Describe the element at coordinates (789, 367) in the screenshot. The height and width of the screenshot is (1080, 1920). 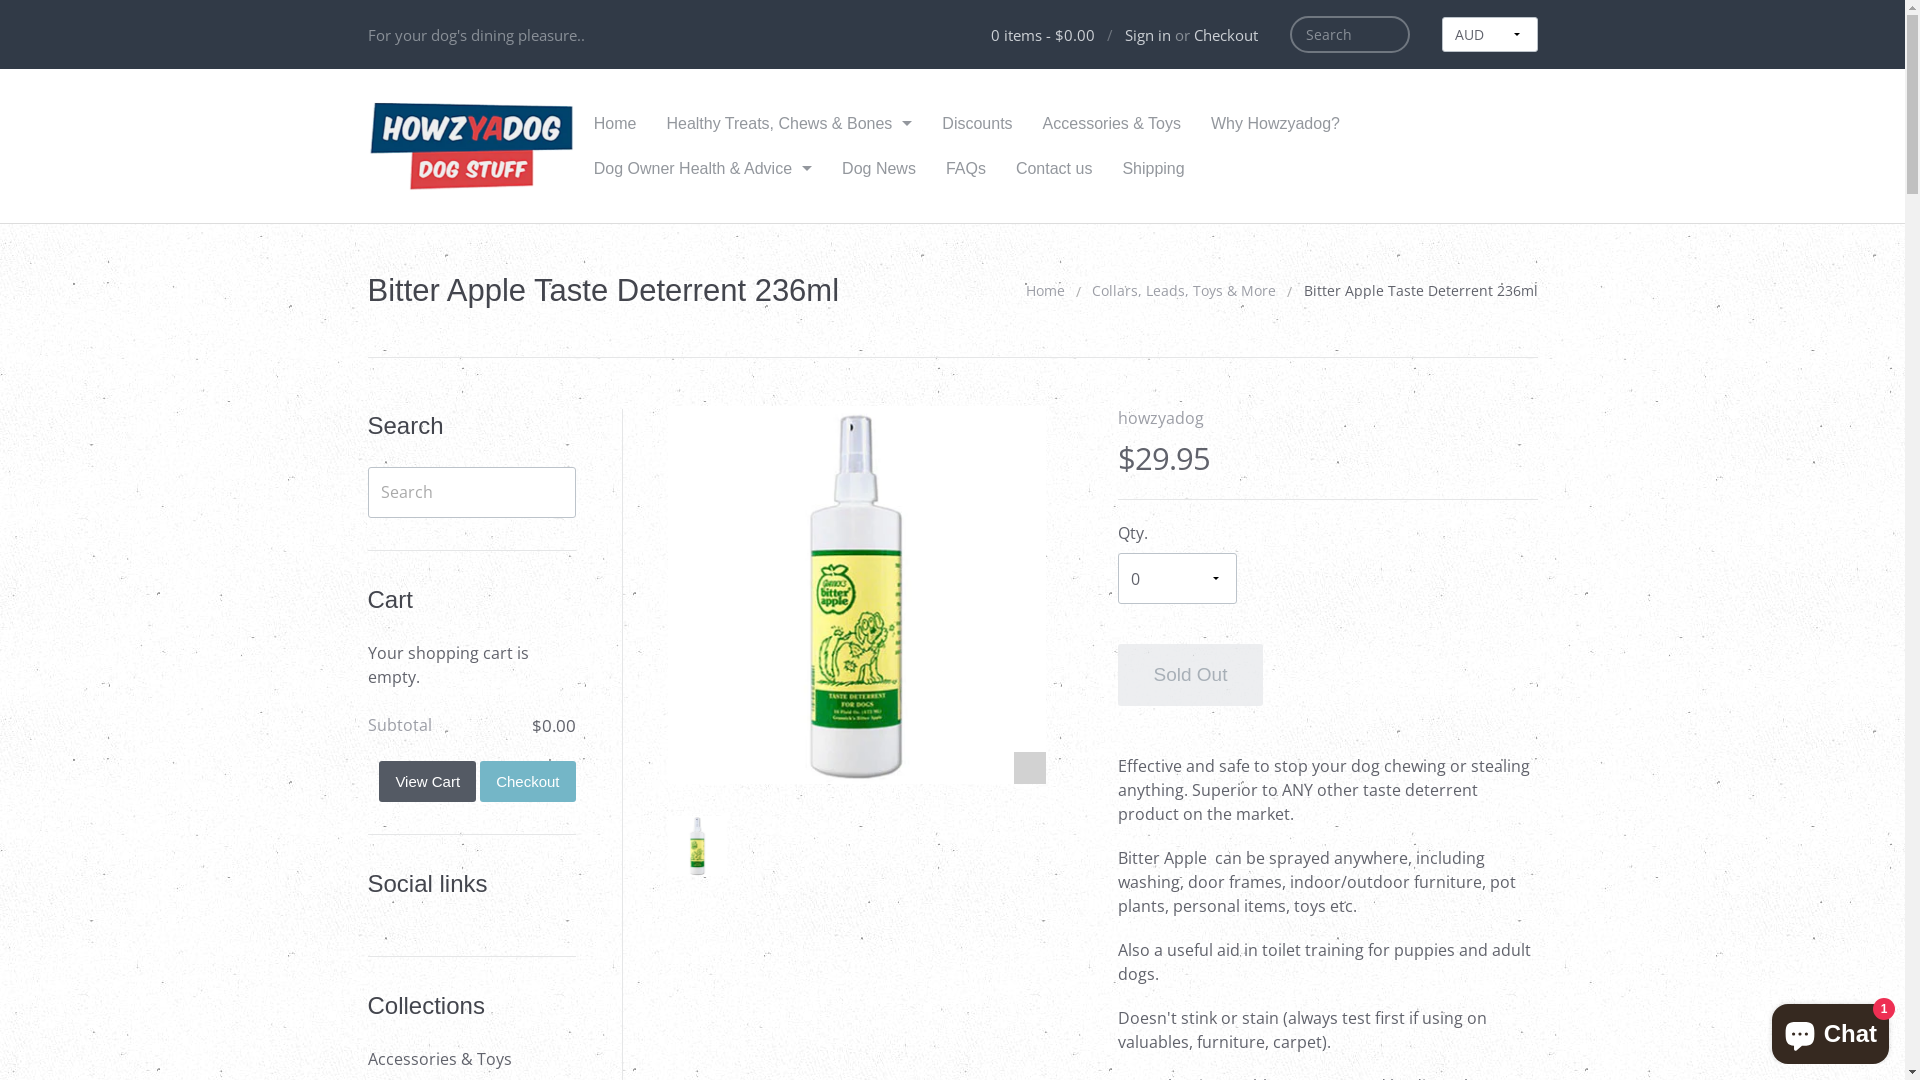
I see `Variety Packs` at that location.